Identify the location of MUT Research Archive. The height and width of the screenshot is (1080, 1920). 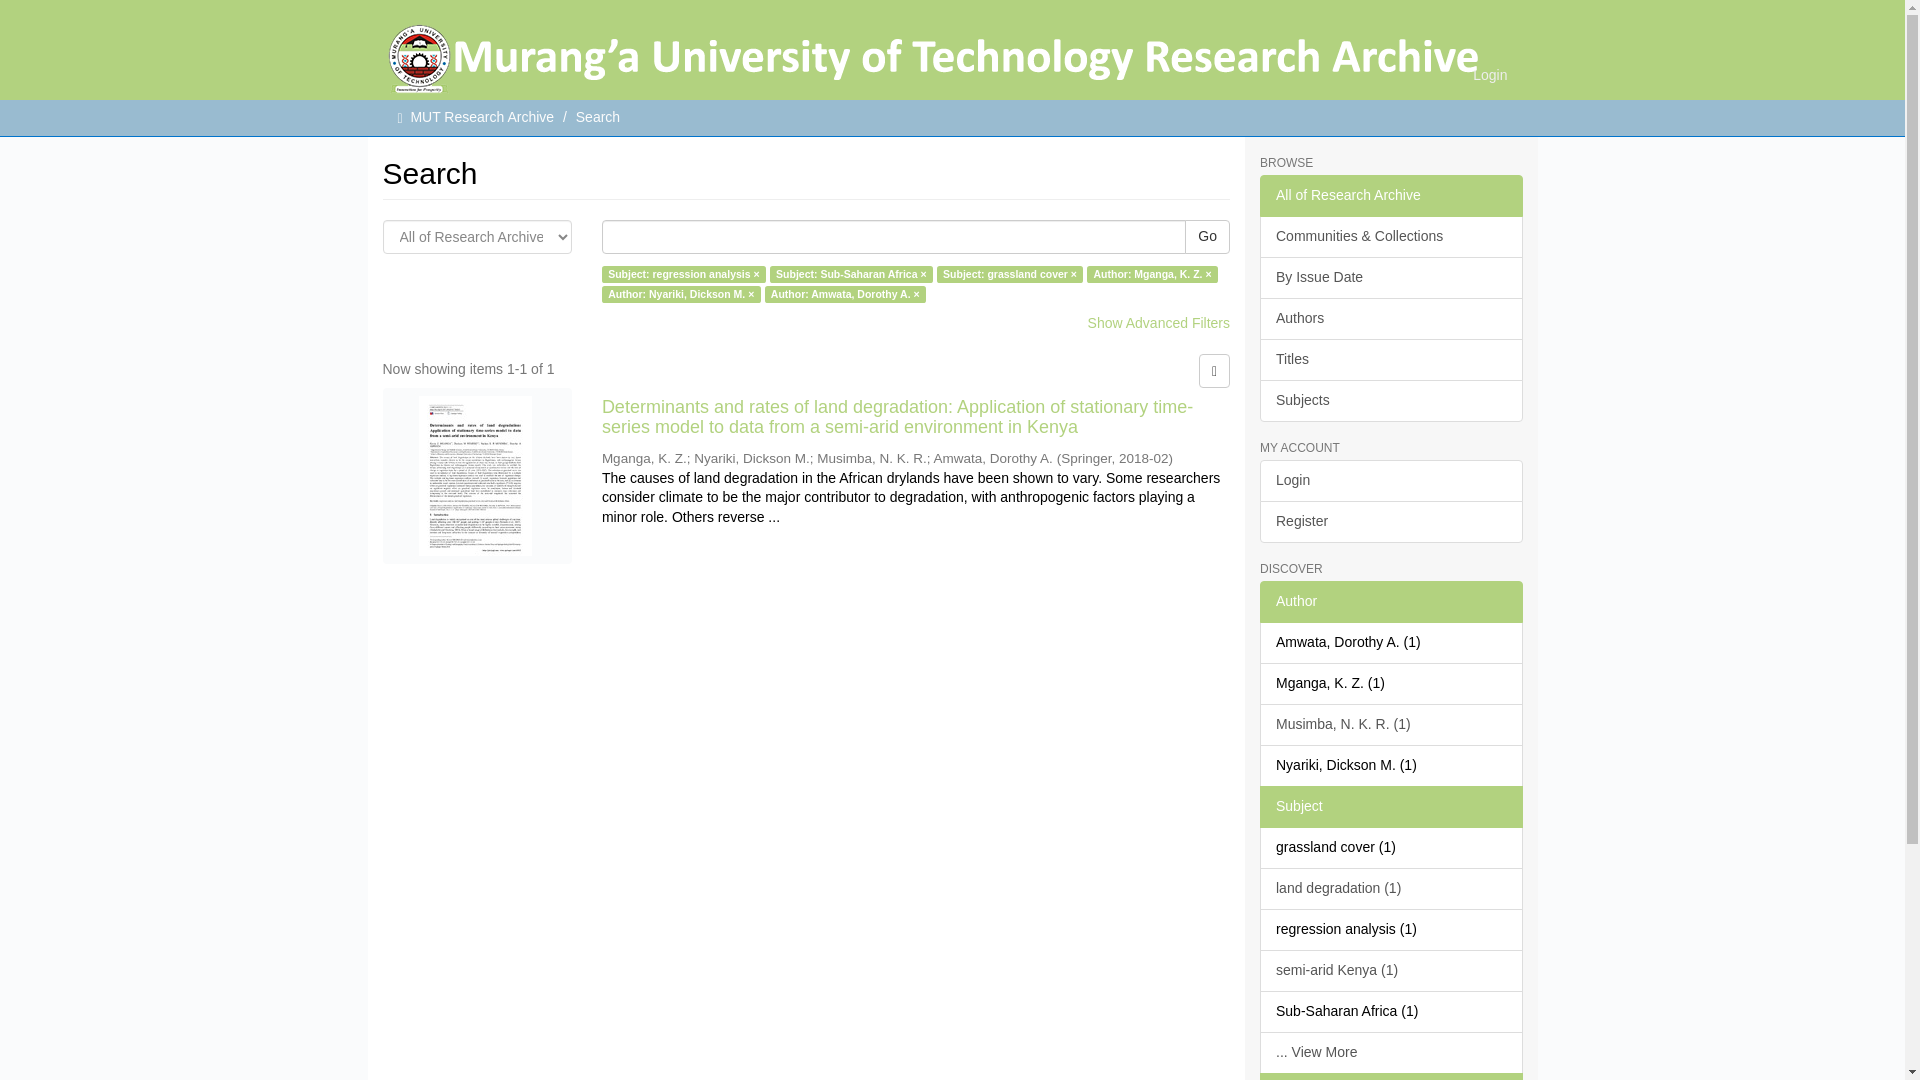
(482, 117).